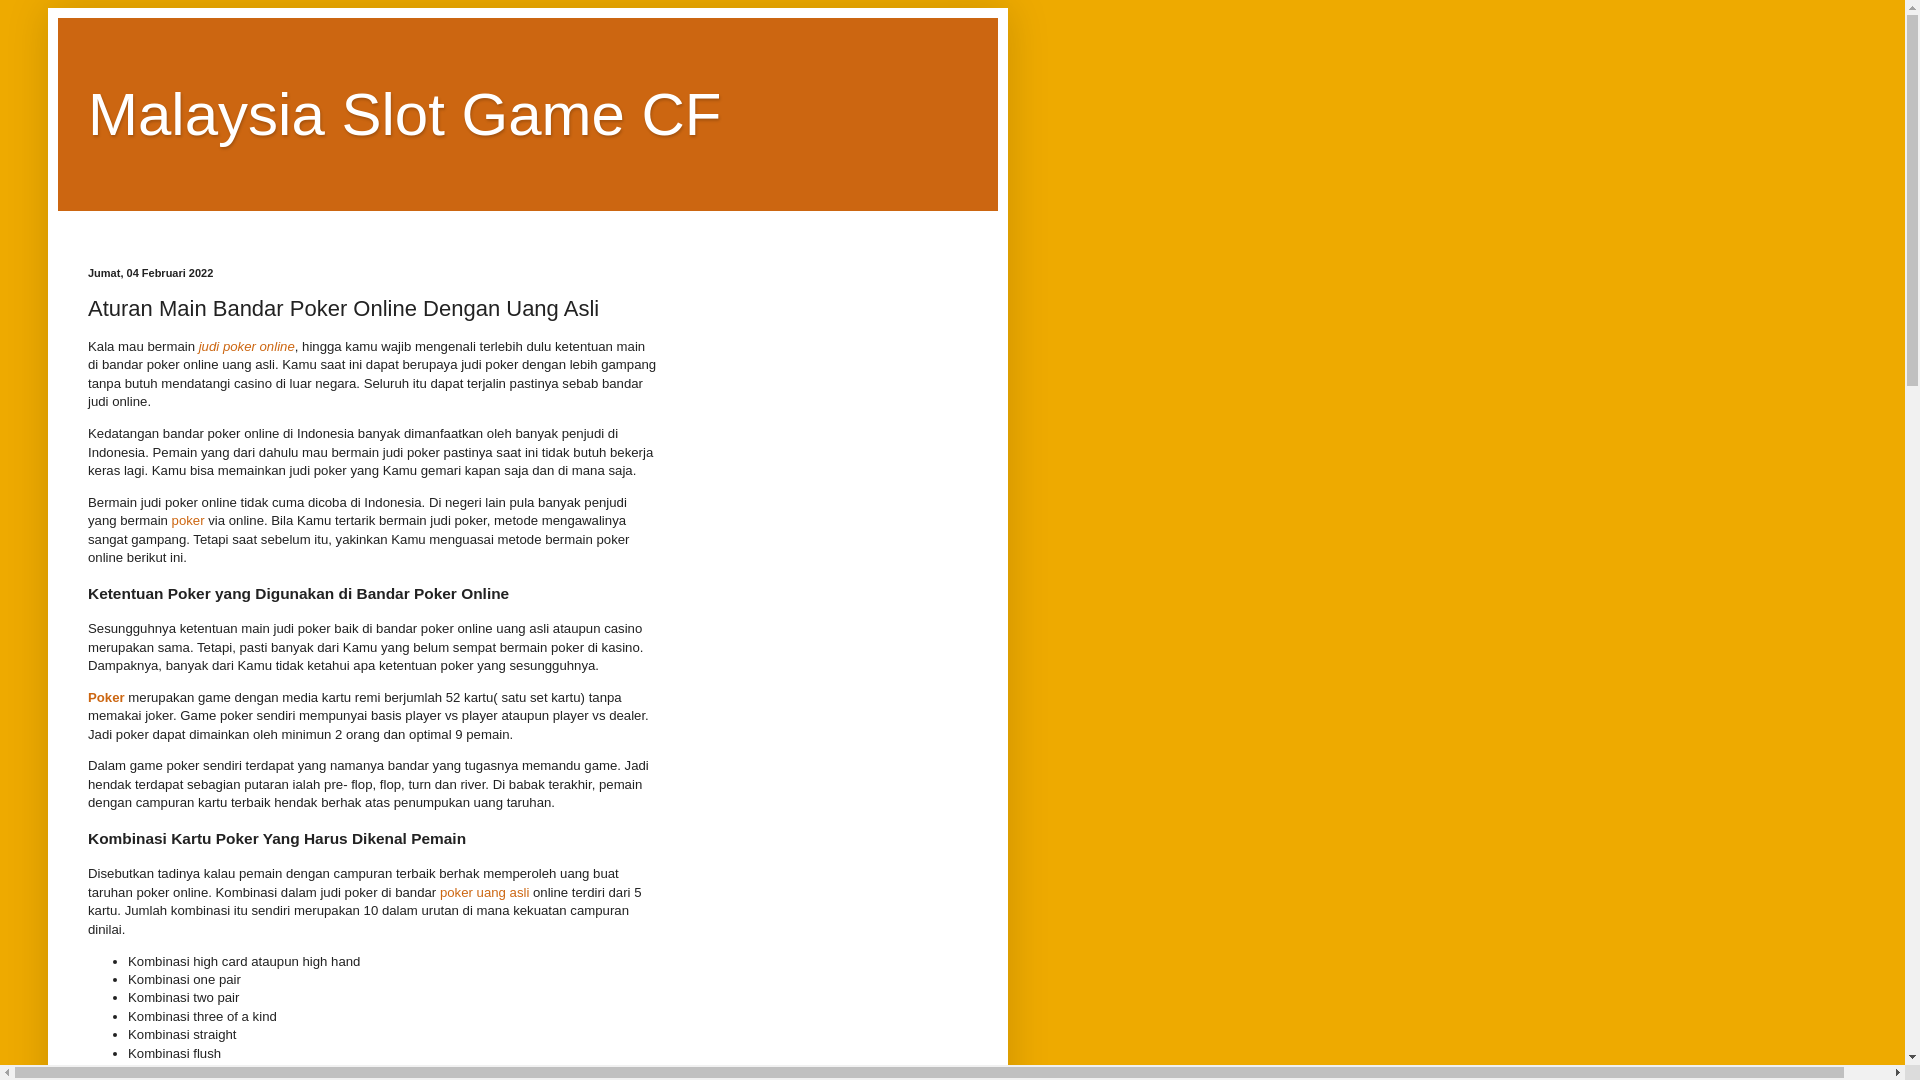 Image resolution: width=1920 pixels, height=1080 pixels. What do you see at coordinates (484, 892) in the screenshot?
I see `poker uang asli` at bounding box center [484, 892].